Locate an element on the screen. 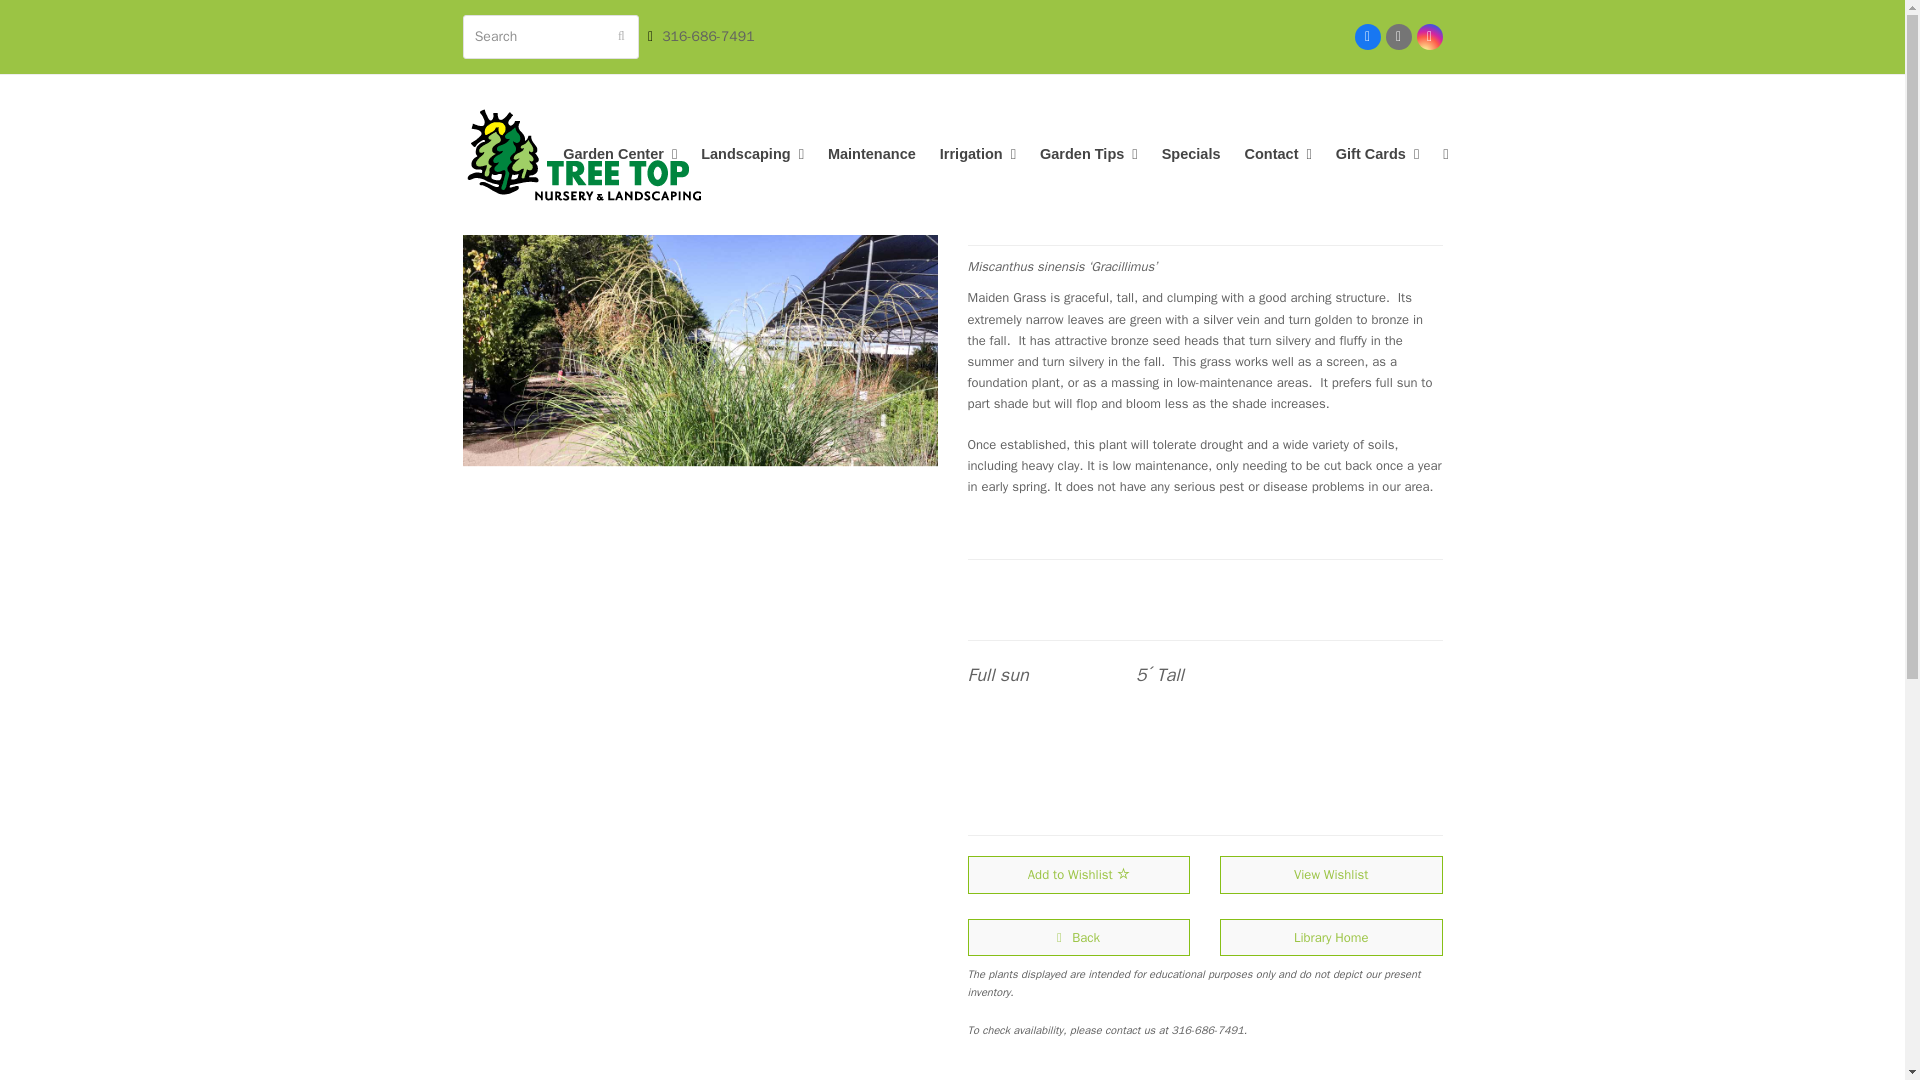  Irrigation is located at coordinates (978, 154).